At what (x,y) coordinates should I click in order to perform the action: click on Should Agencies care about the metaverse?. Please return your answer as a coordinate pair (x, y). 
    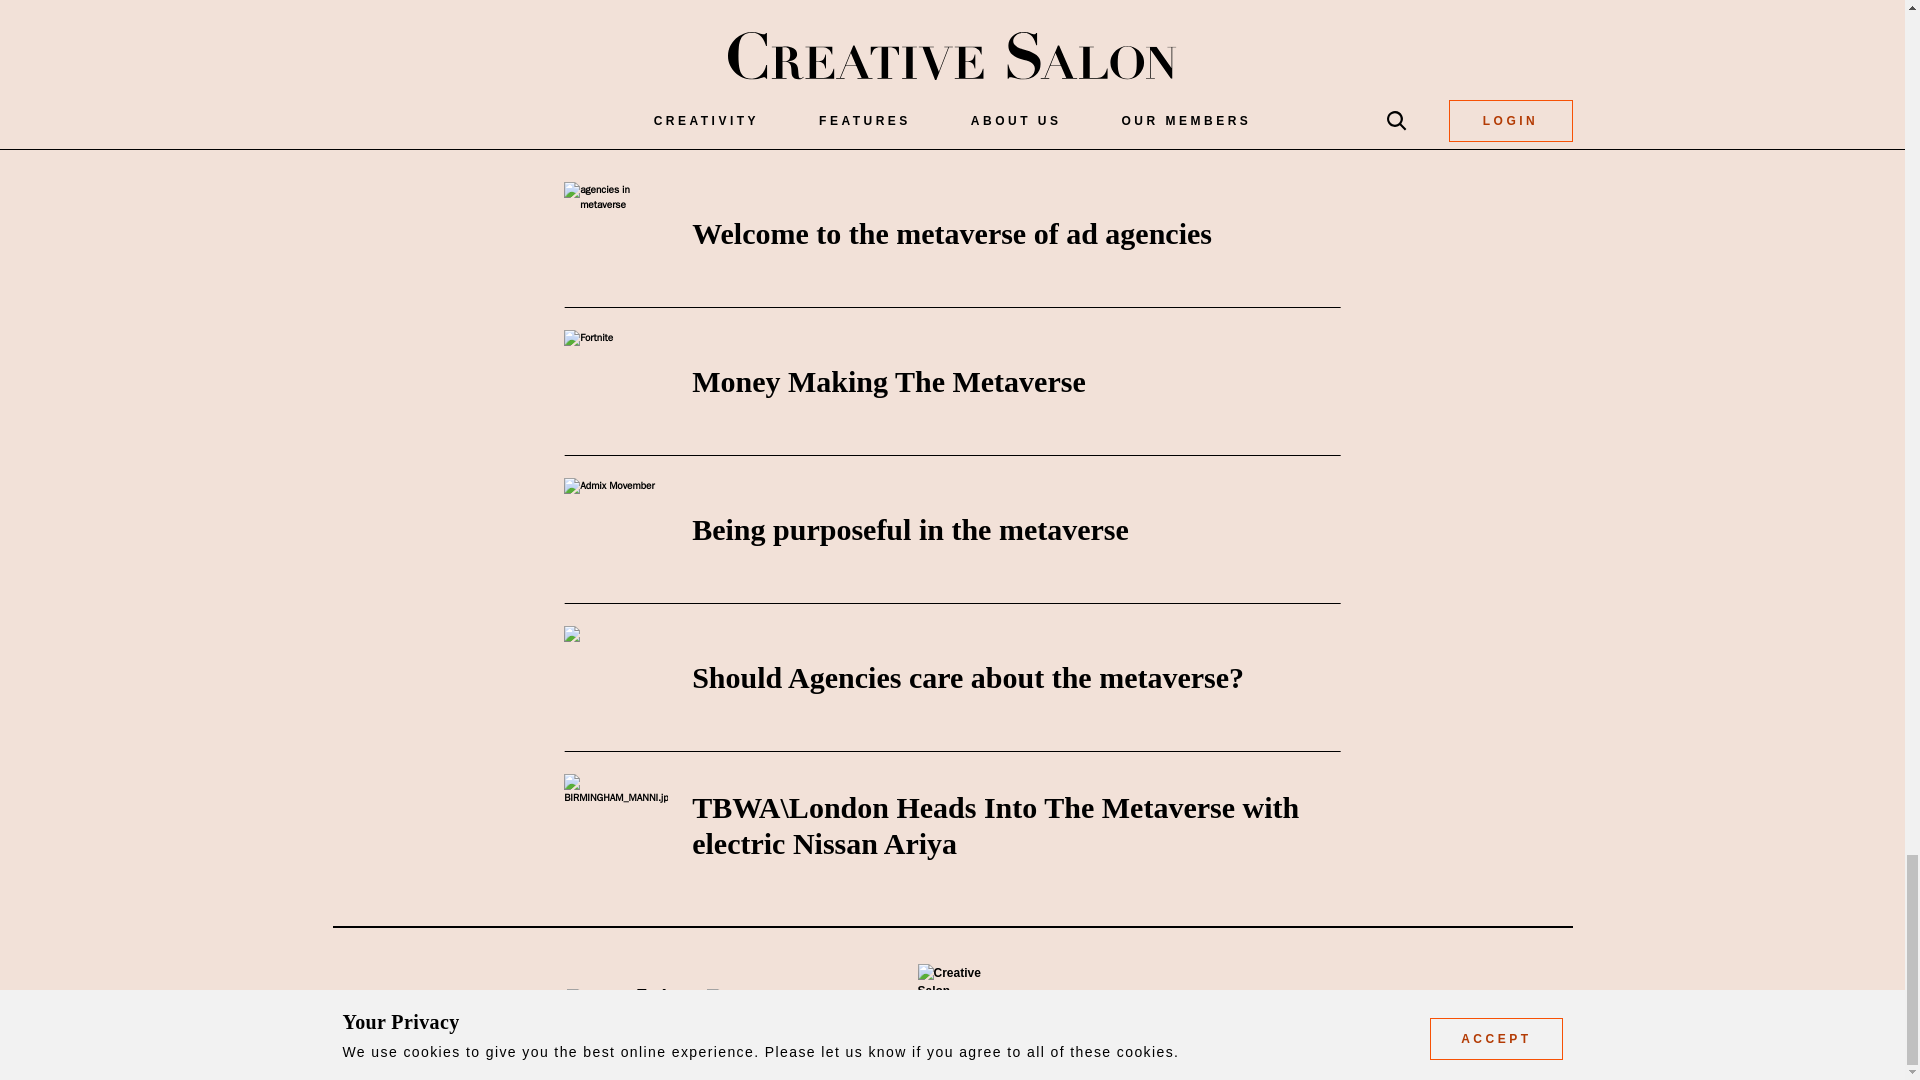
    Looking at the image, I should click on (968, 677).